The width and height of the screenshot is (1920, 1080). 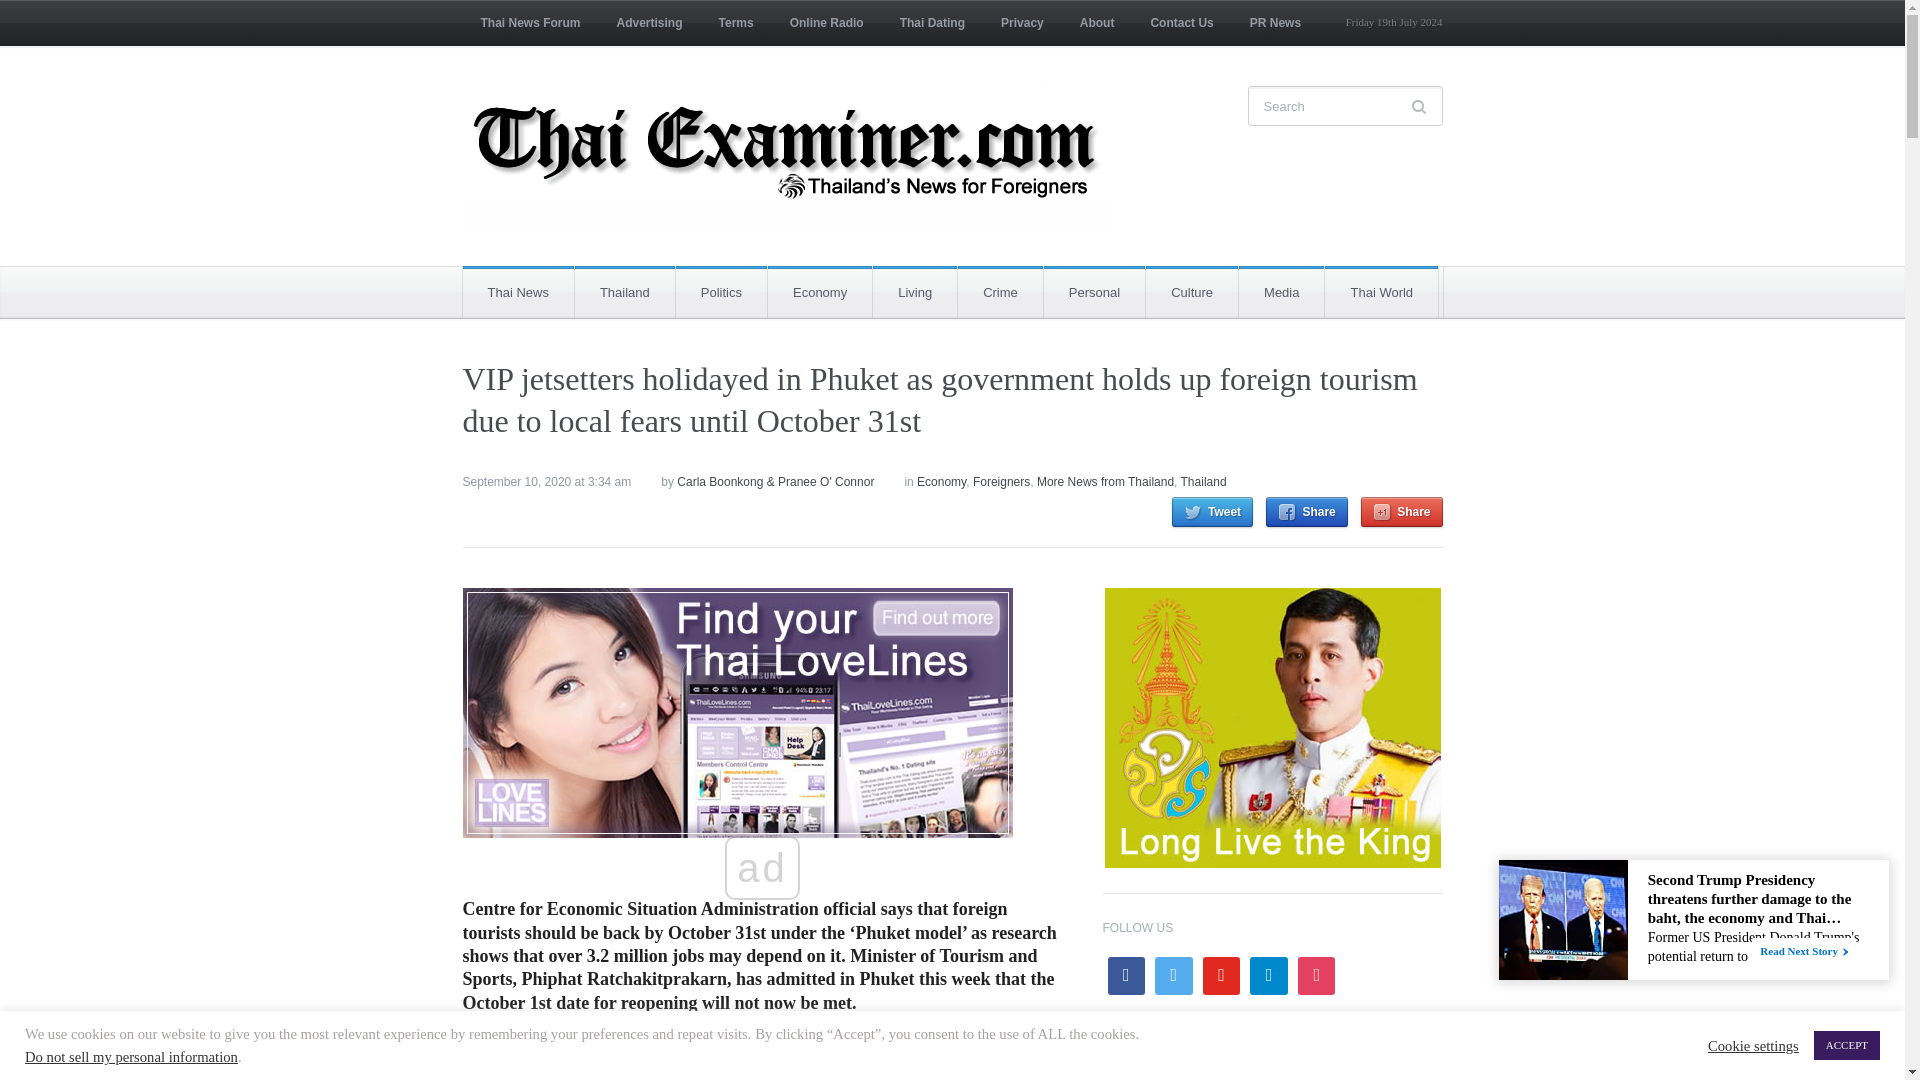 What do you see at coordinates (820, 291) in the screenshot?
I see `Economy` at bounding box center [820, 291].